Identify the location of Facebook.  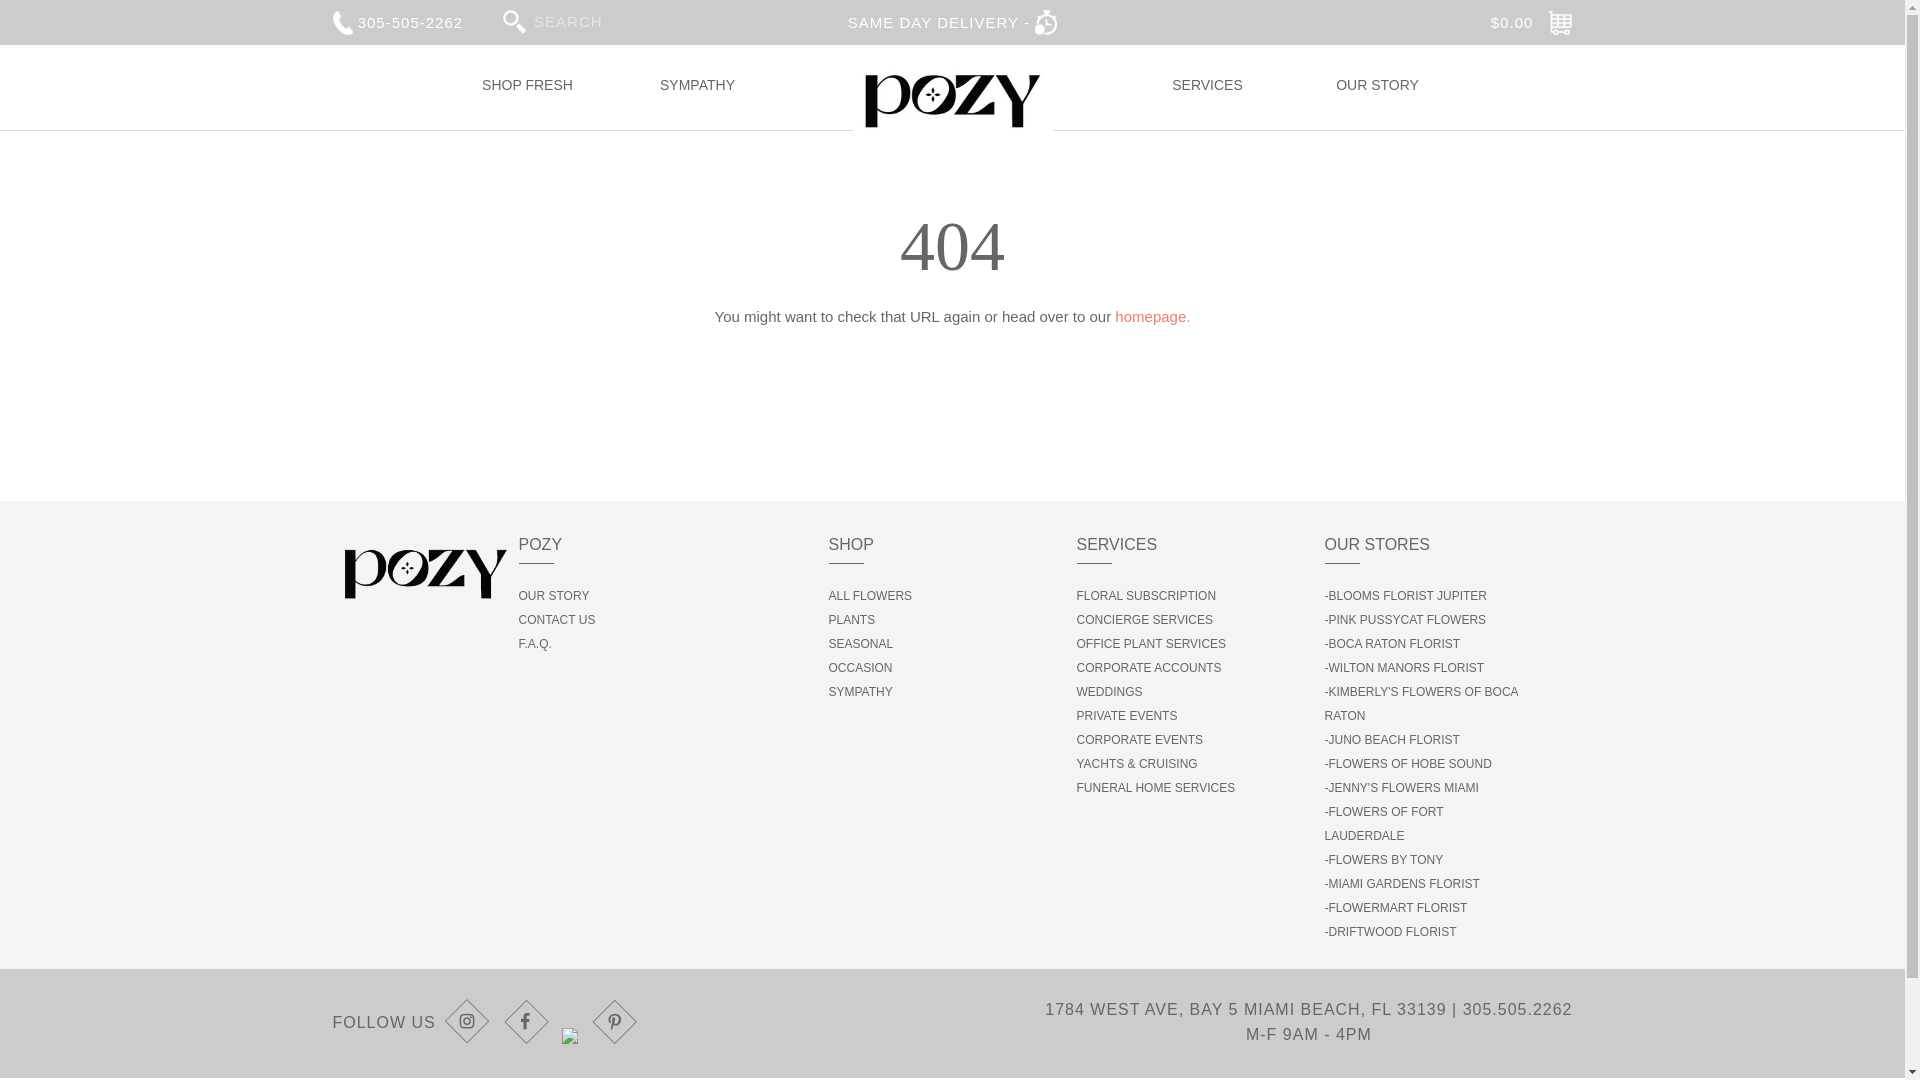
(528, 1022).